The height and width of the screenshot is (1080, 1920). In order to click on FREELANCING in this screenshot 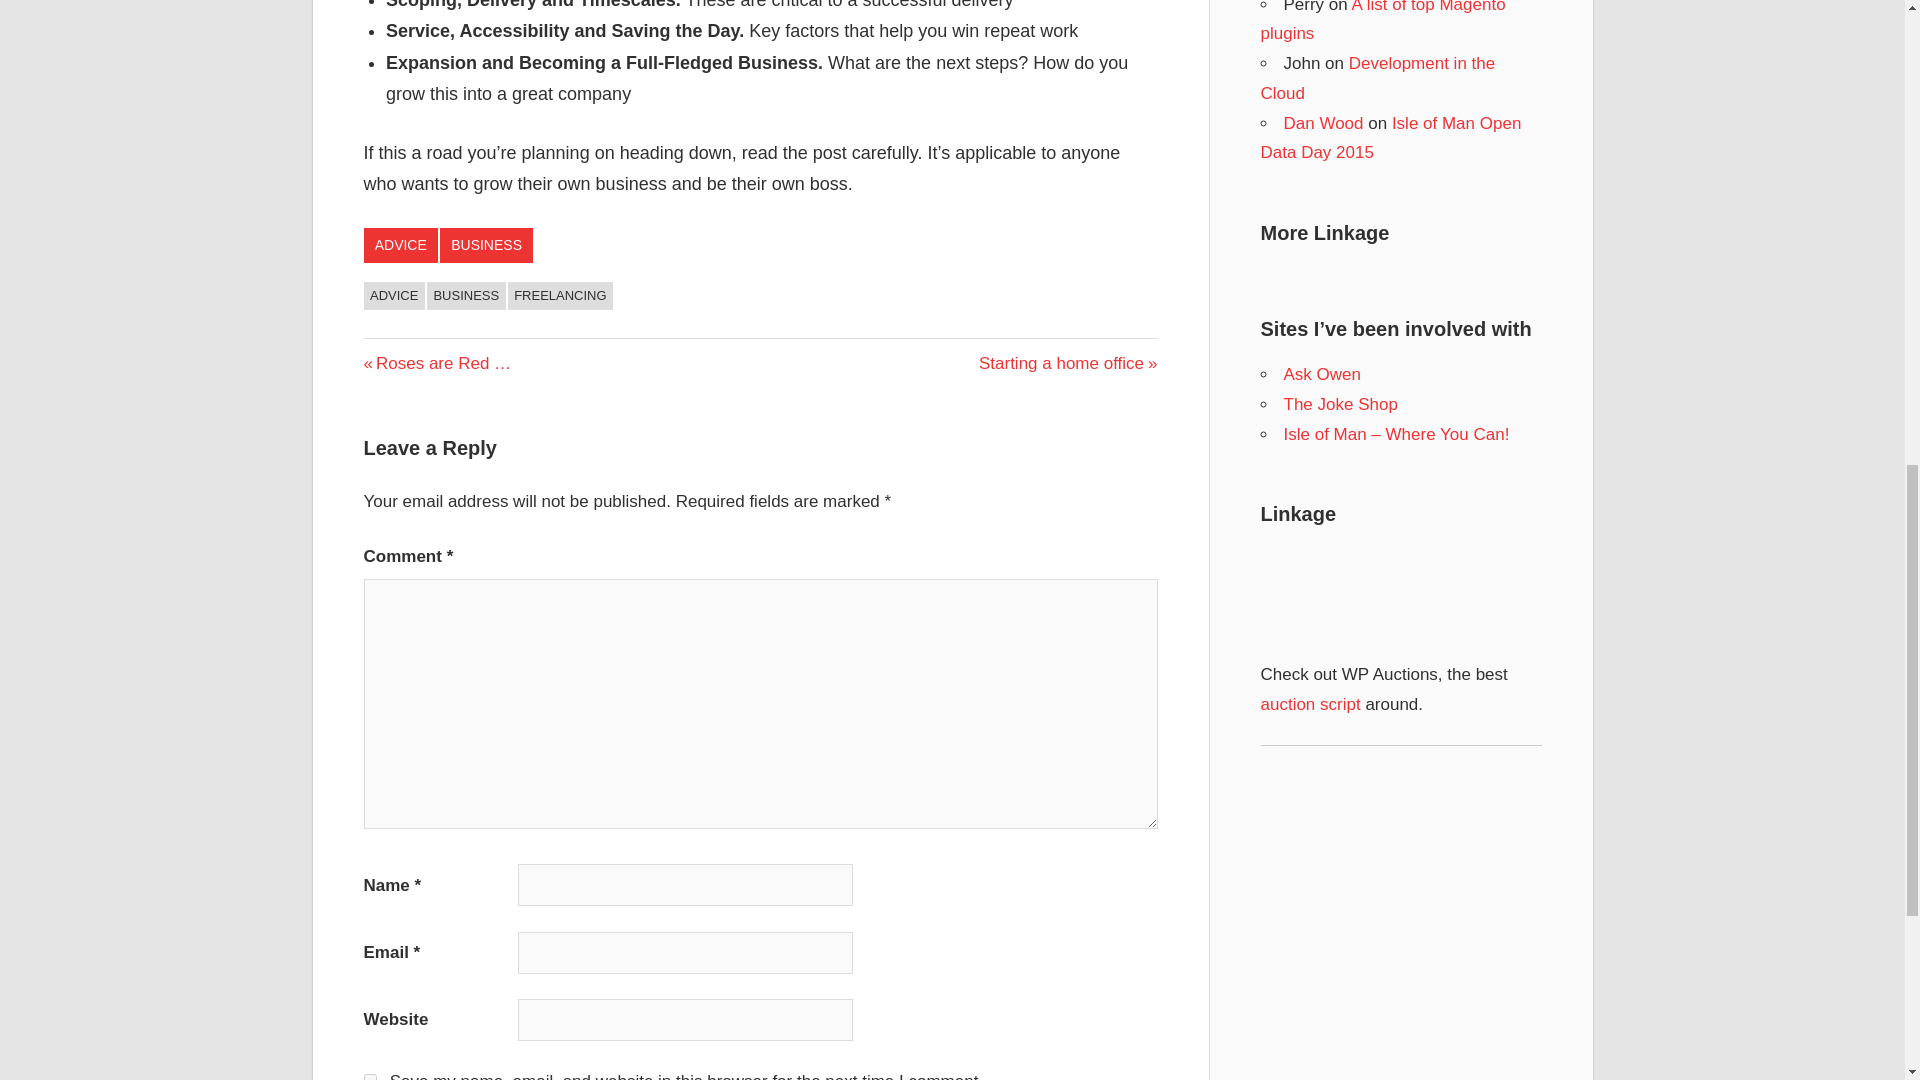, I will do `click(1309, 704)`.